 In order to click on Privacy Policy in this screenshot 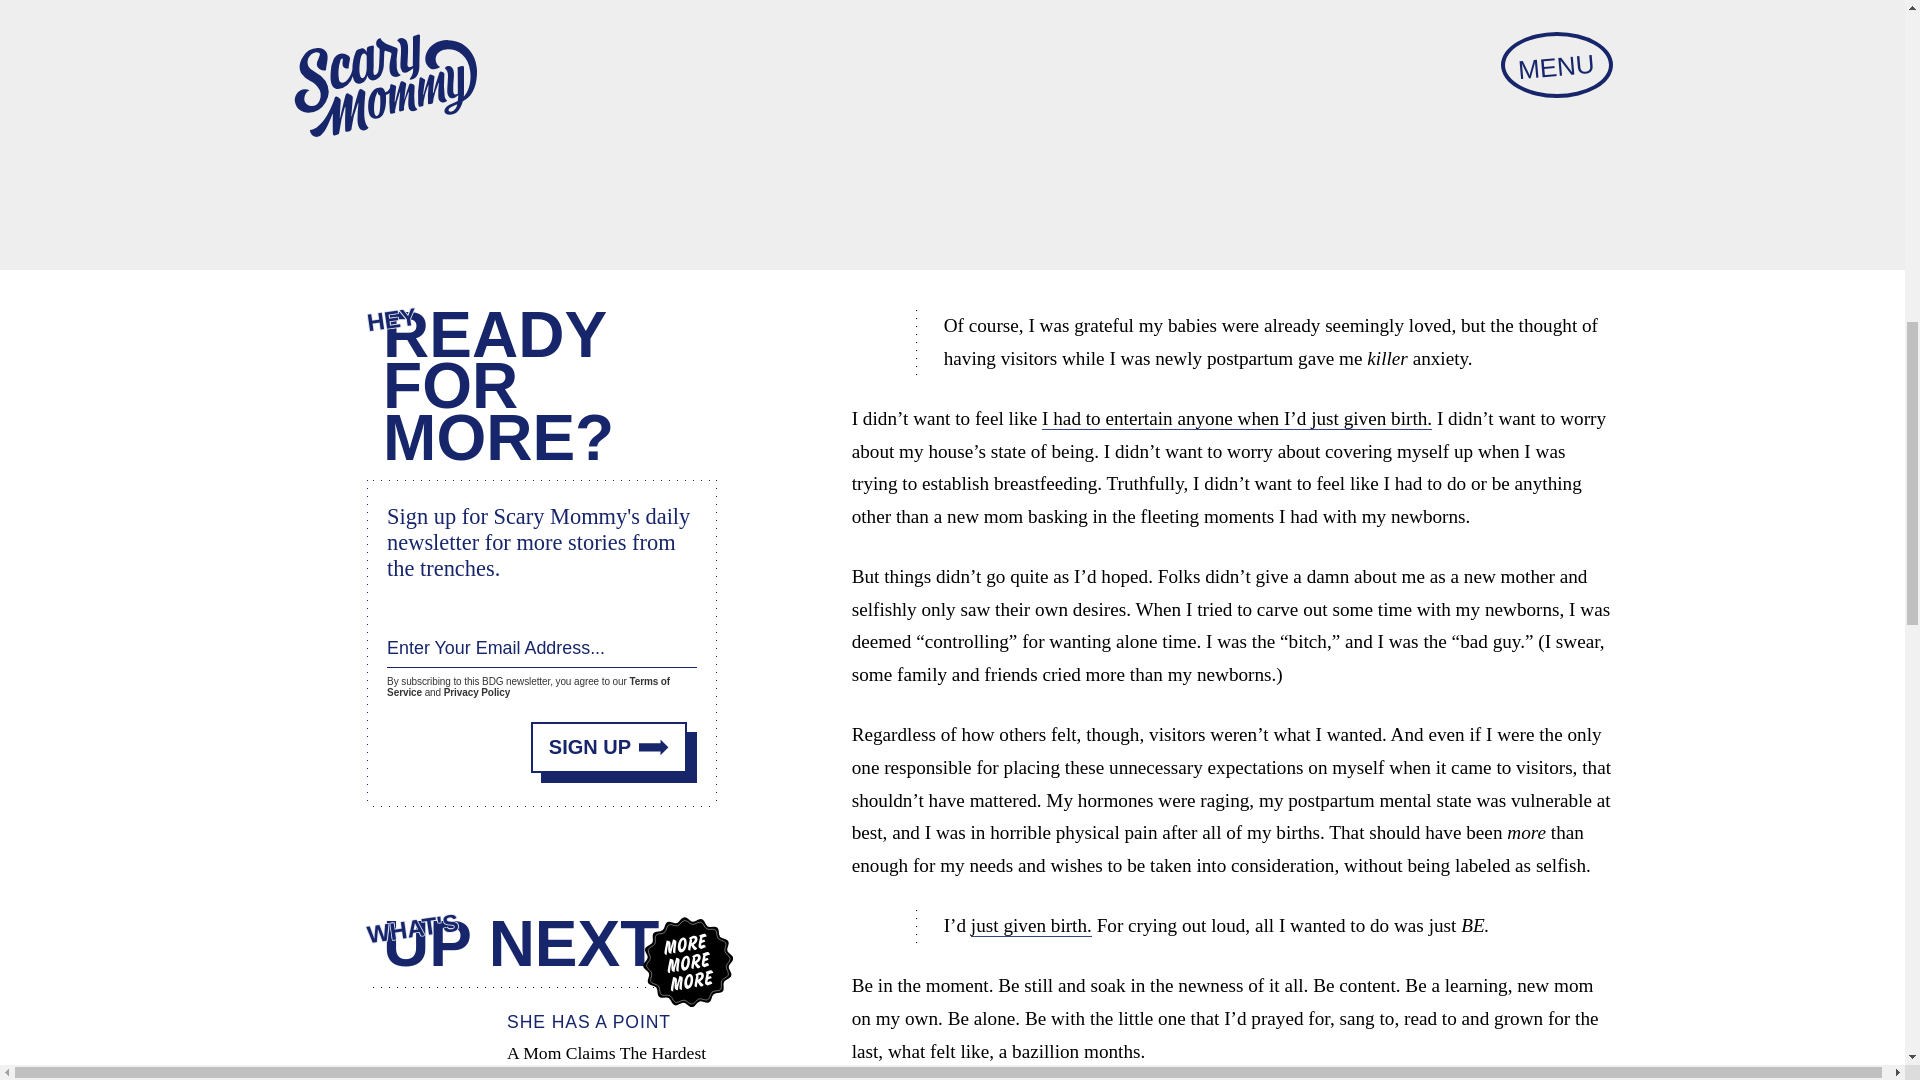, I will do `click(476, 692)`.